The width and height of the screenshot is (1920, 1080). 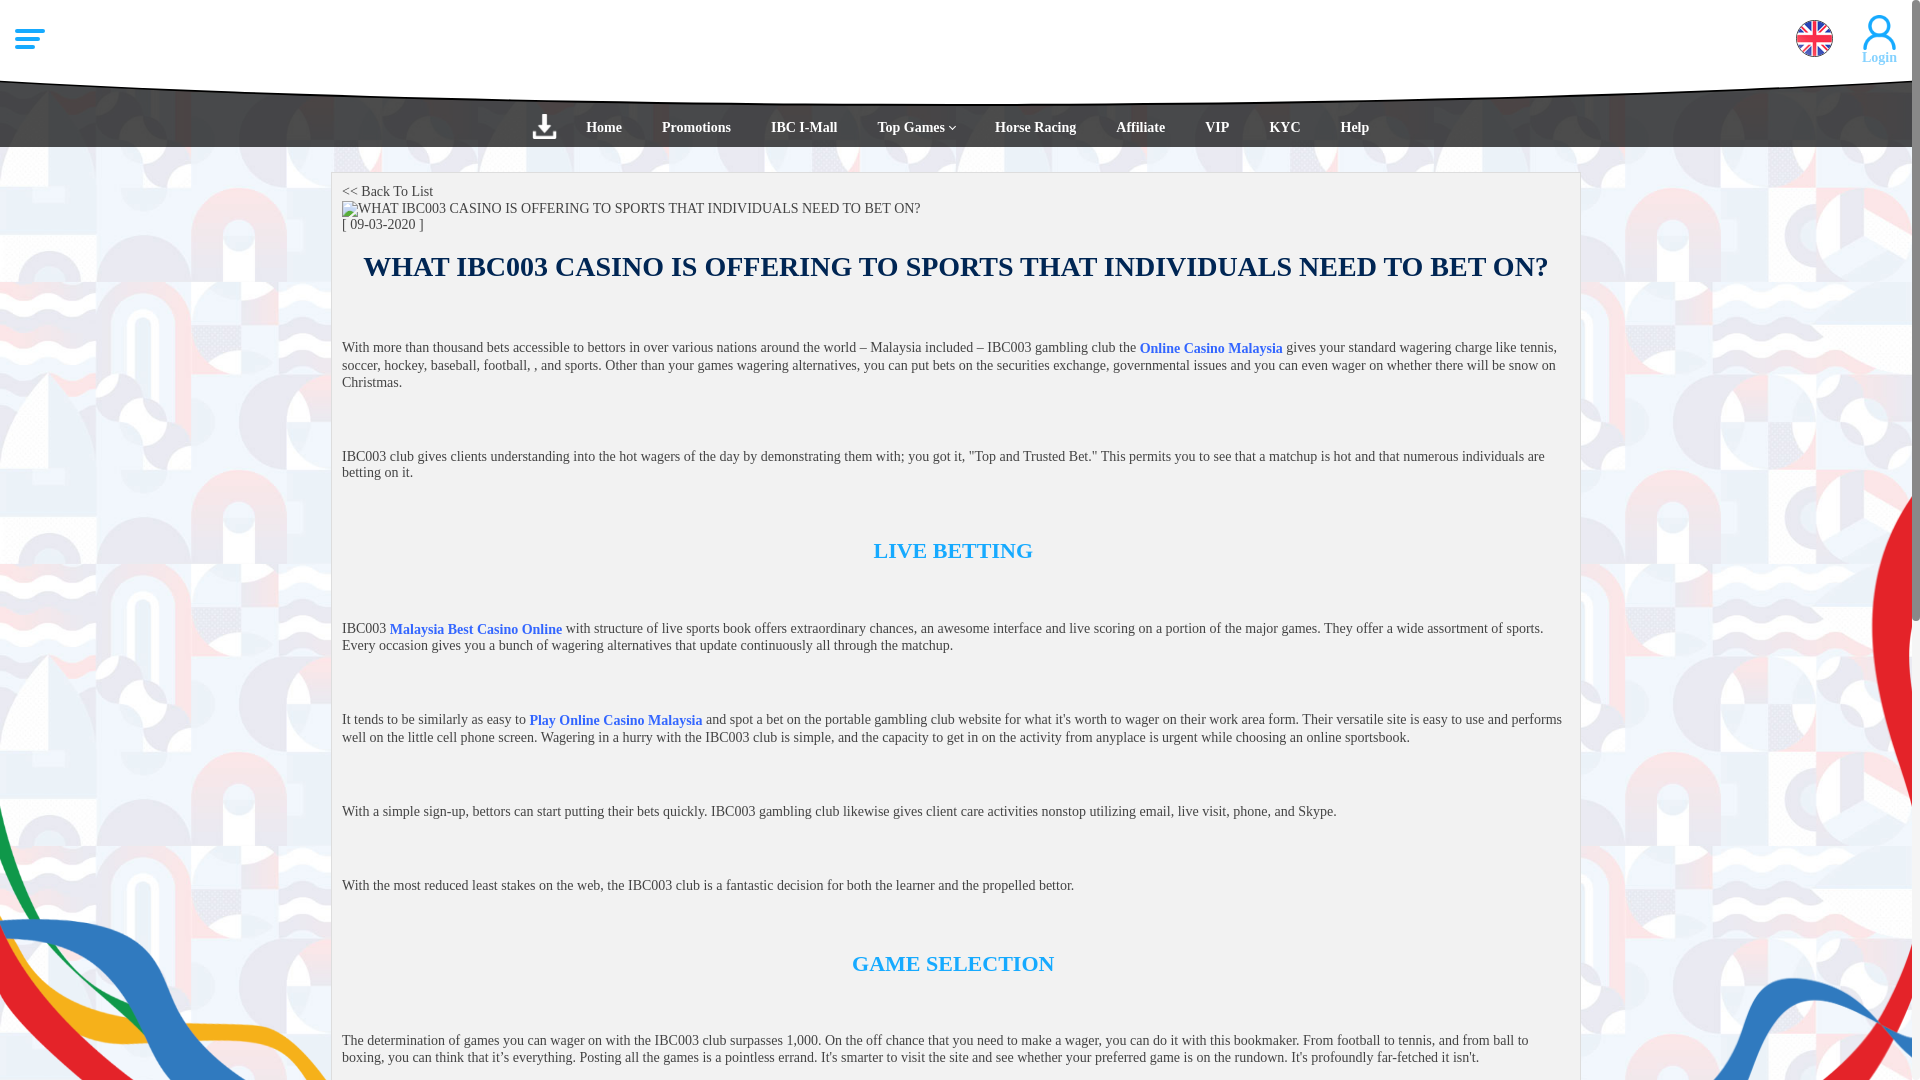 What do you see at coordinates (1354, 126) in the screenshot?
I see `Help` at bounding box center [1354, 126].